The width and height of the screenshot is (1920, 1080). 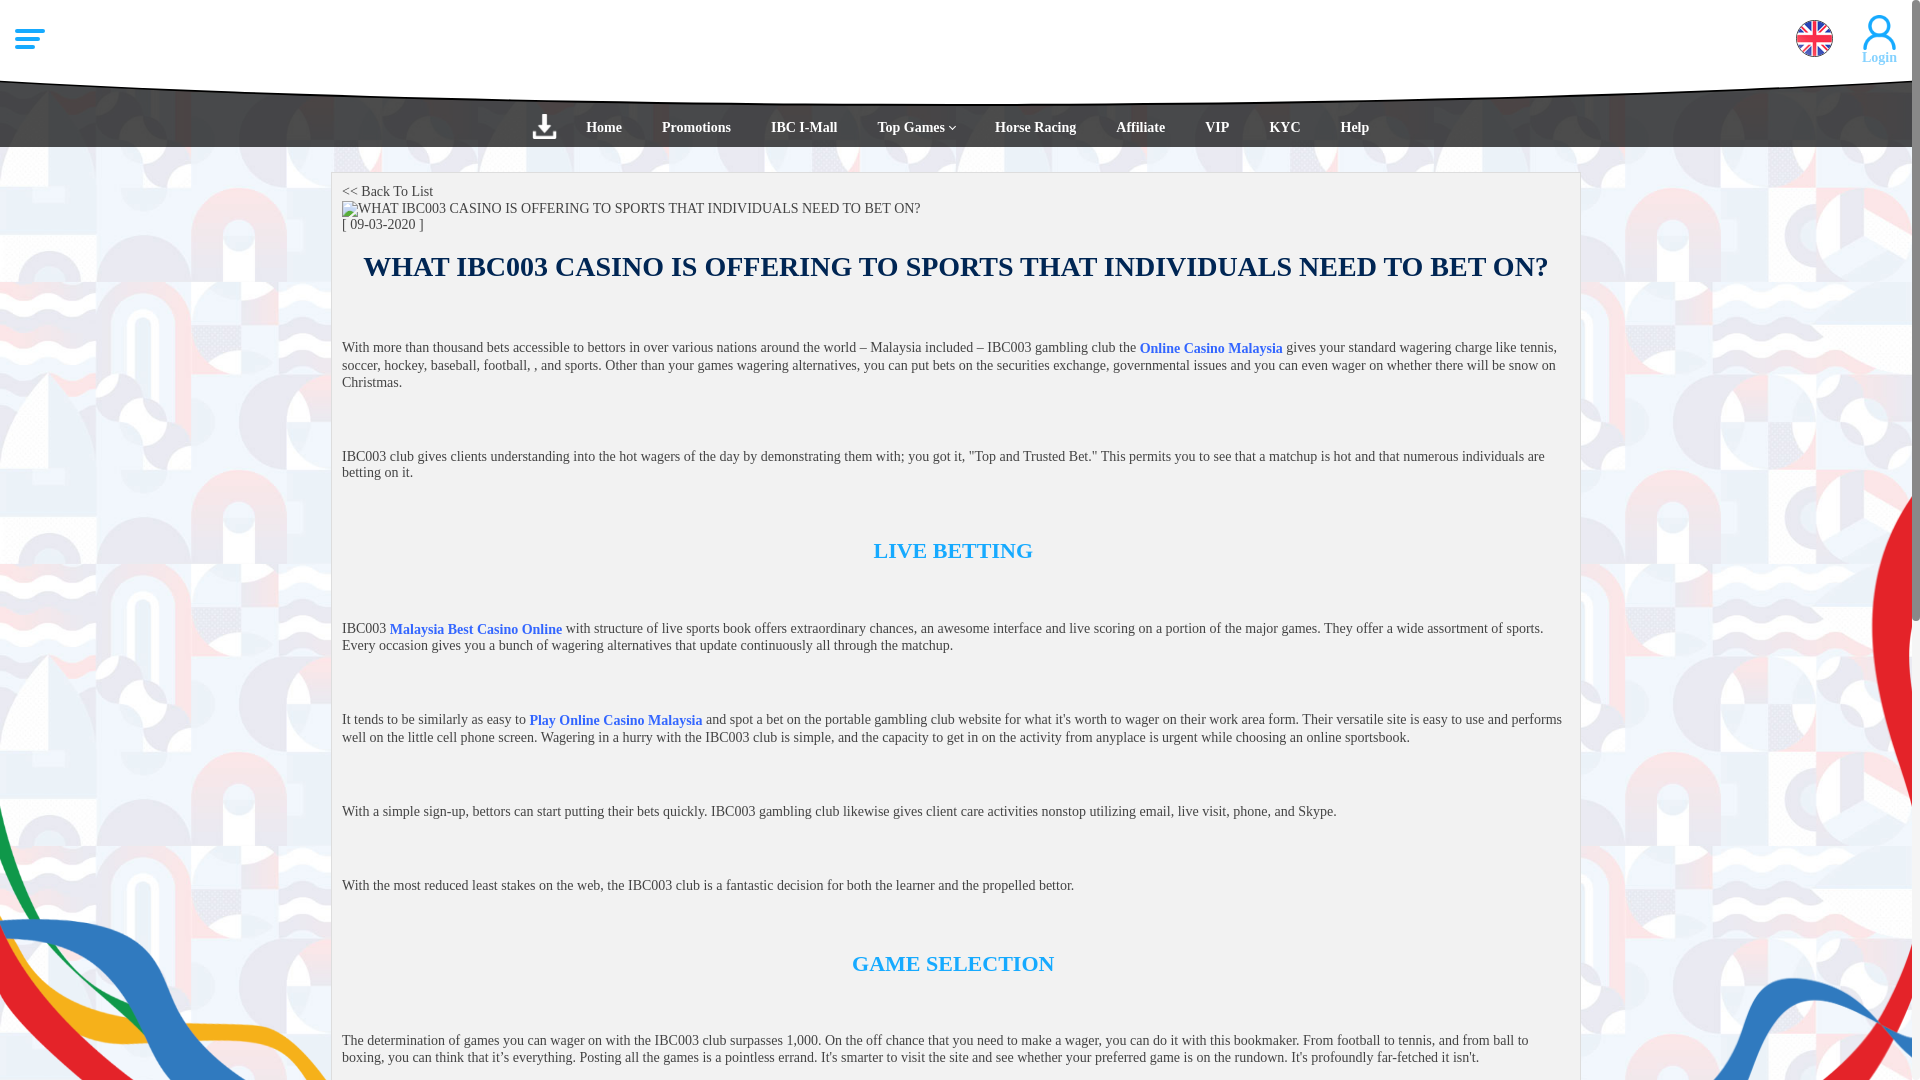 What do you see at coordinates (1354, 126) in the screenshot?
I see `Help` at bounding box center [1354, 126].